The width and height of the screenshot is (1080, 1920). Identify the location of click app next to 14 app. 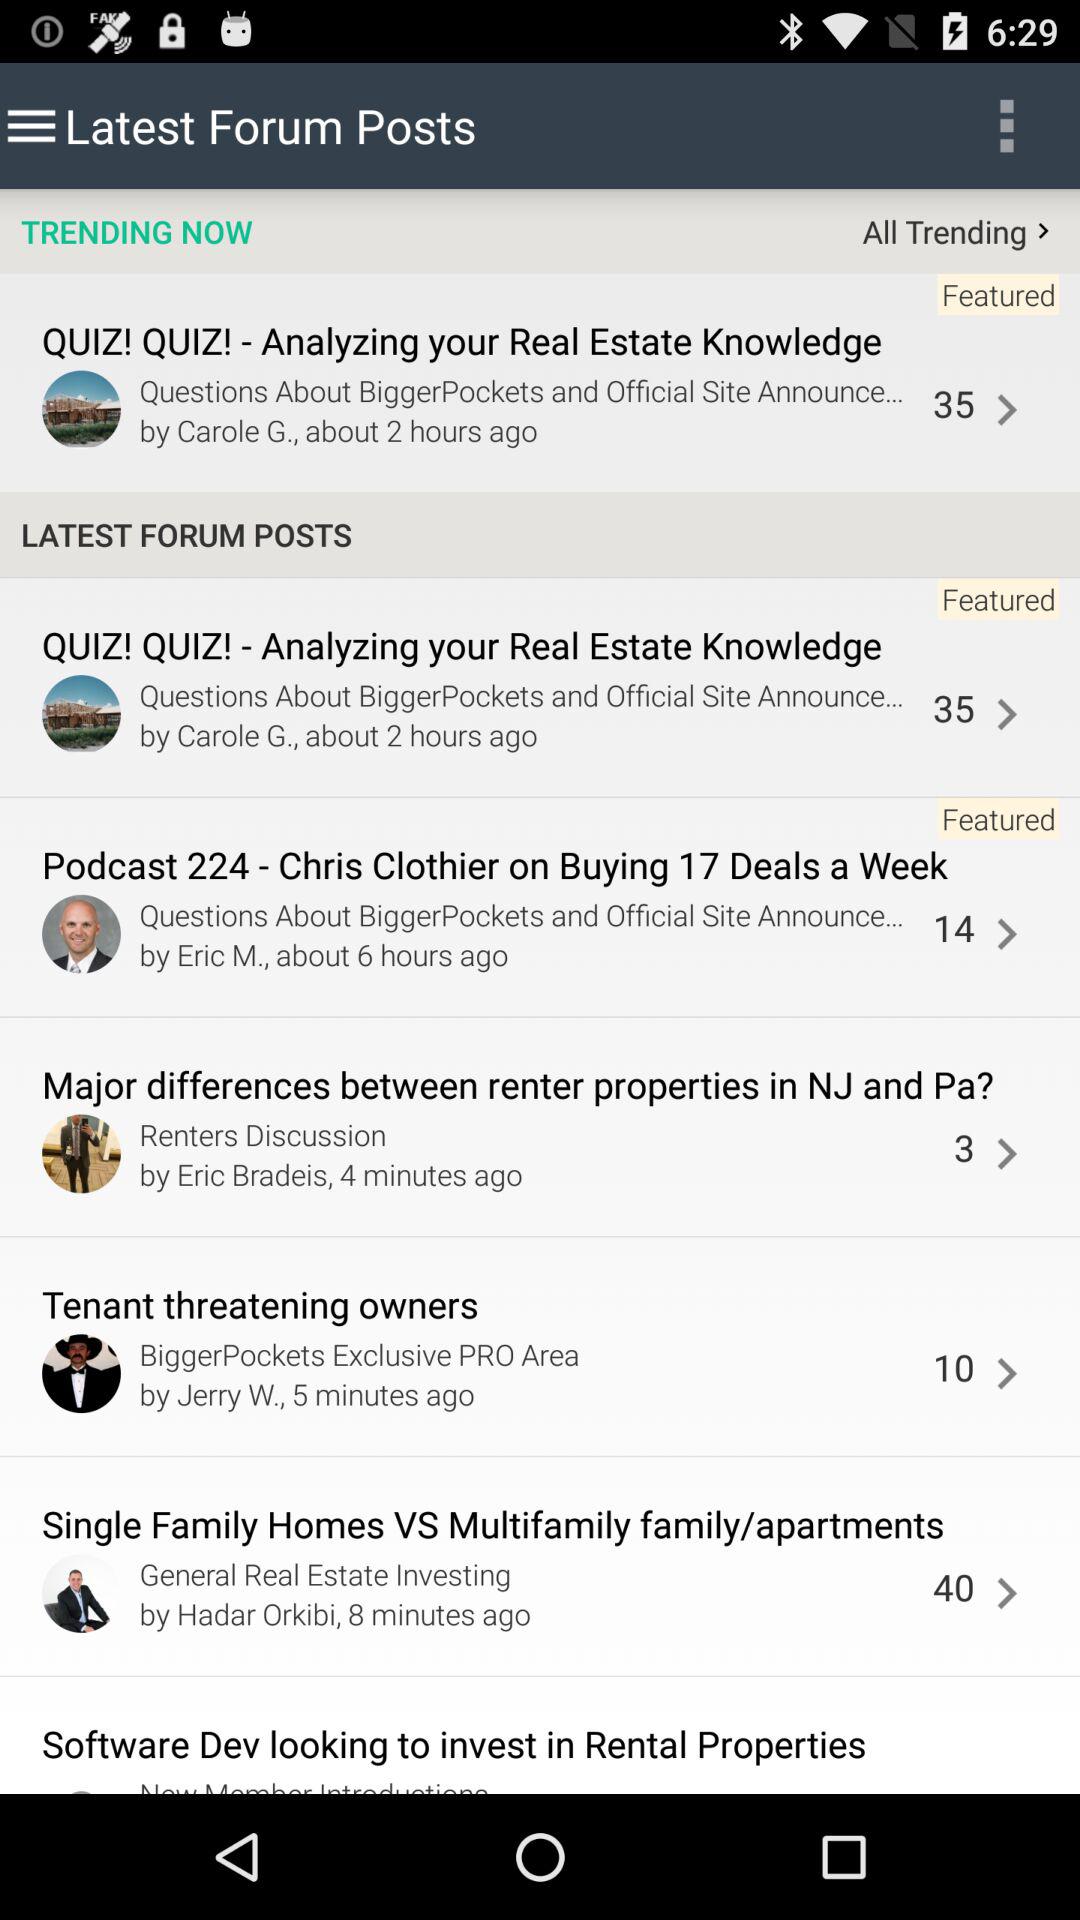
(1006, 934).